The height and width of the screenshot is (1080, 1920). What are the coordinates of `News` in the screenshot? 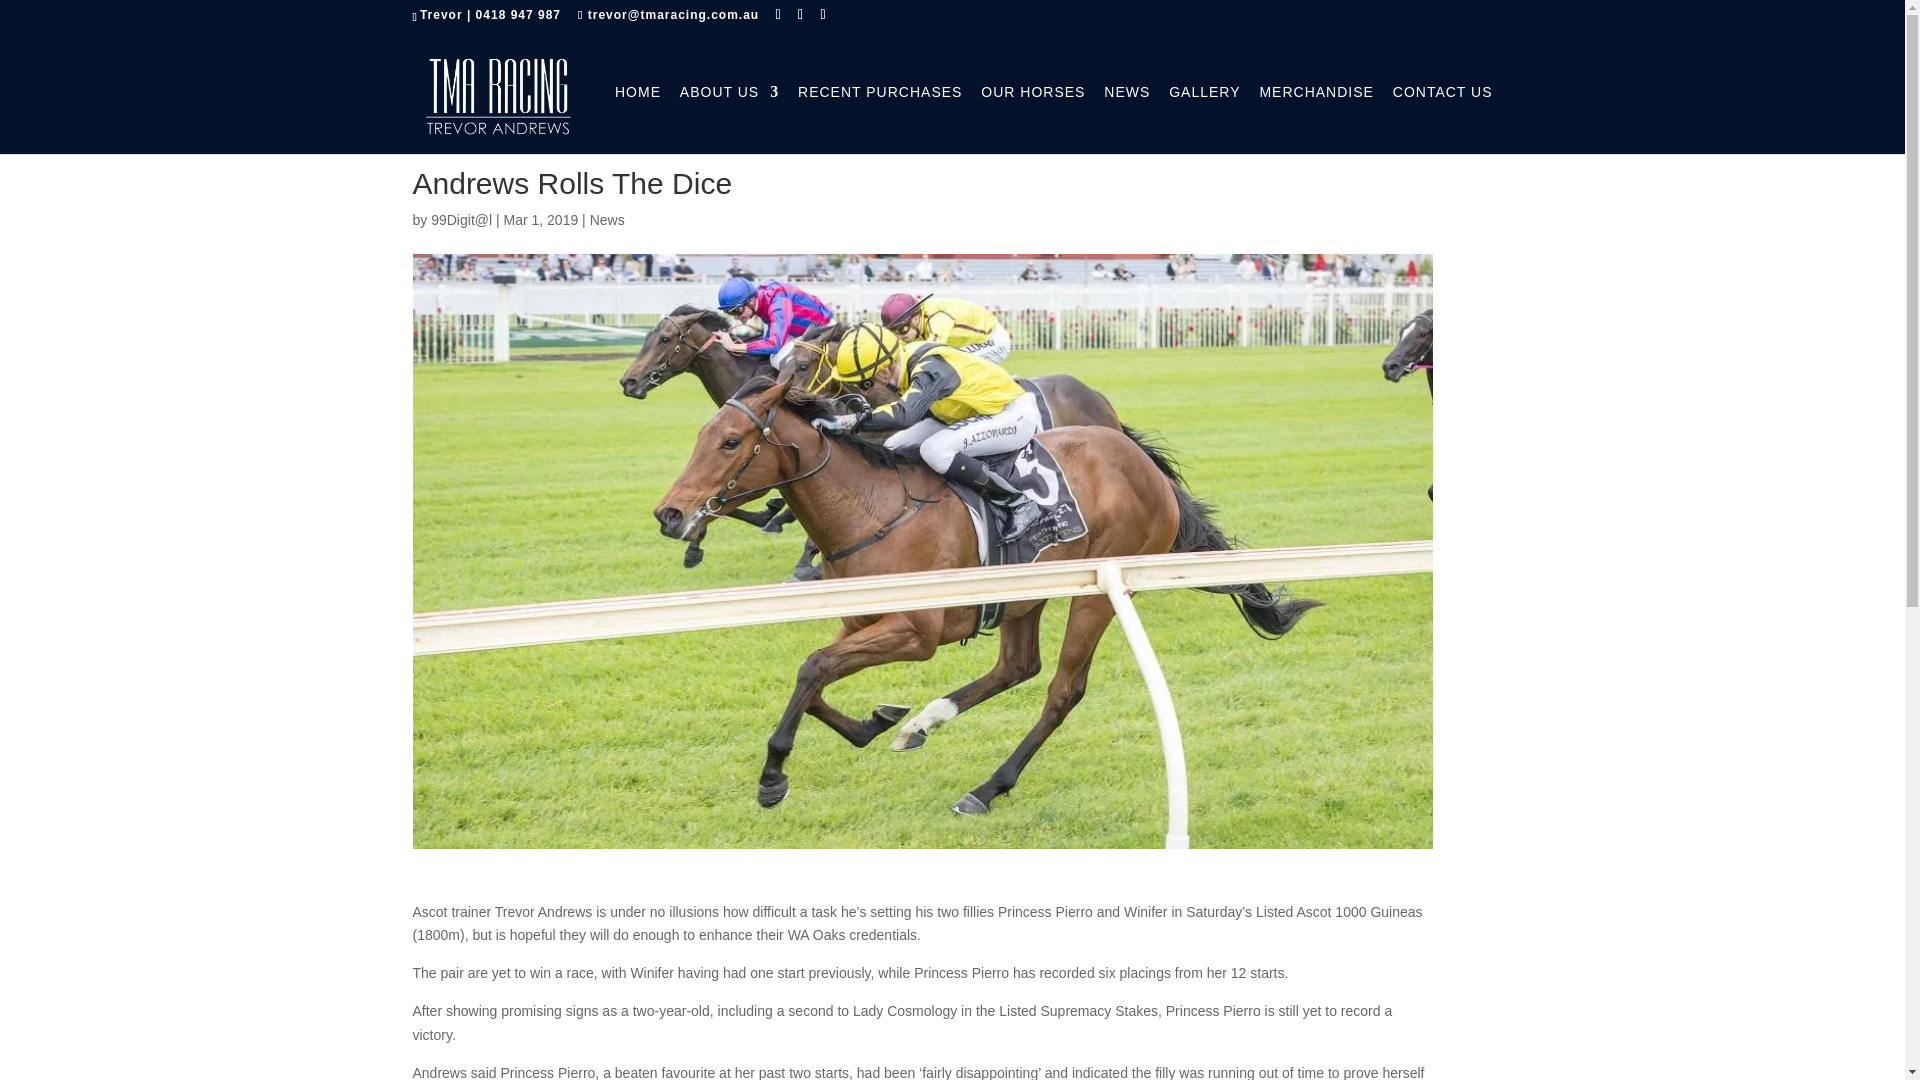 It's located at (607, 219).